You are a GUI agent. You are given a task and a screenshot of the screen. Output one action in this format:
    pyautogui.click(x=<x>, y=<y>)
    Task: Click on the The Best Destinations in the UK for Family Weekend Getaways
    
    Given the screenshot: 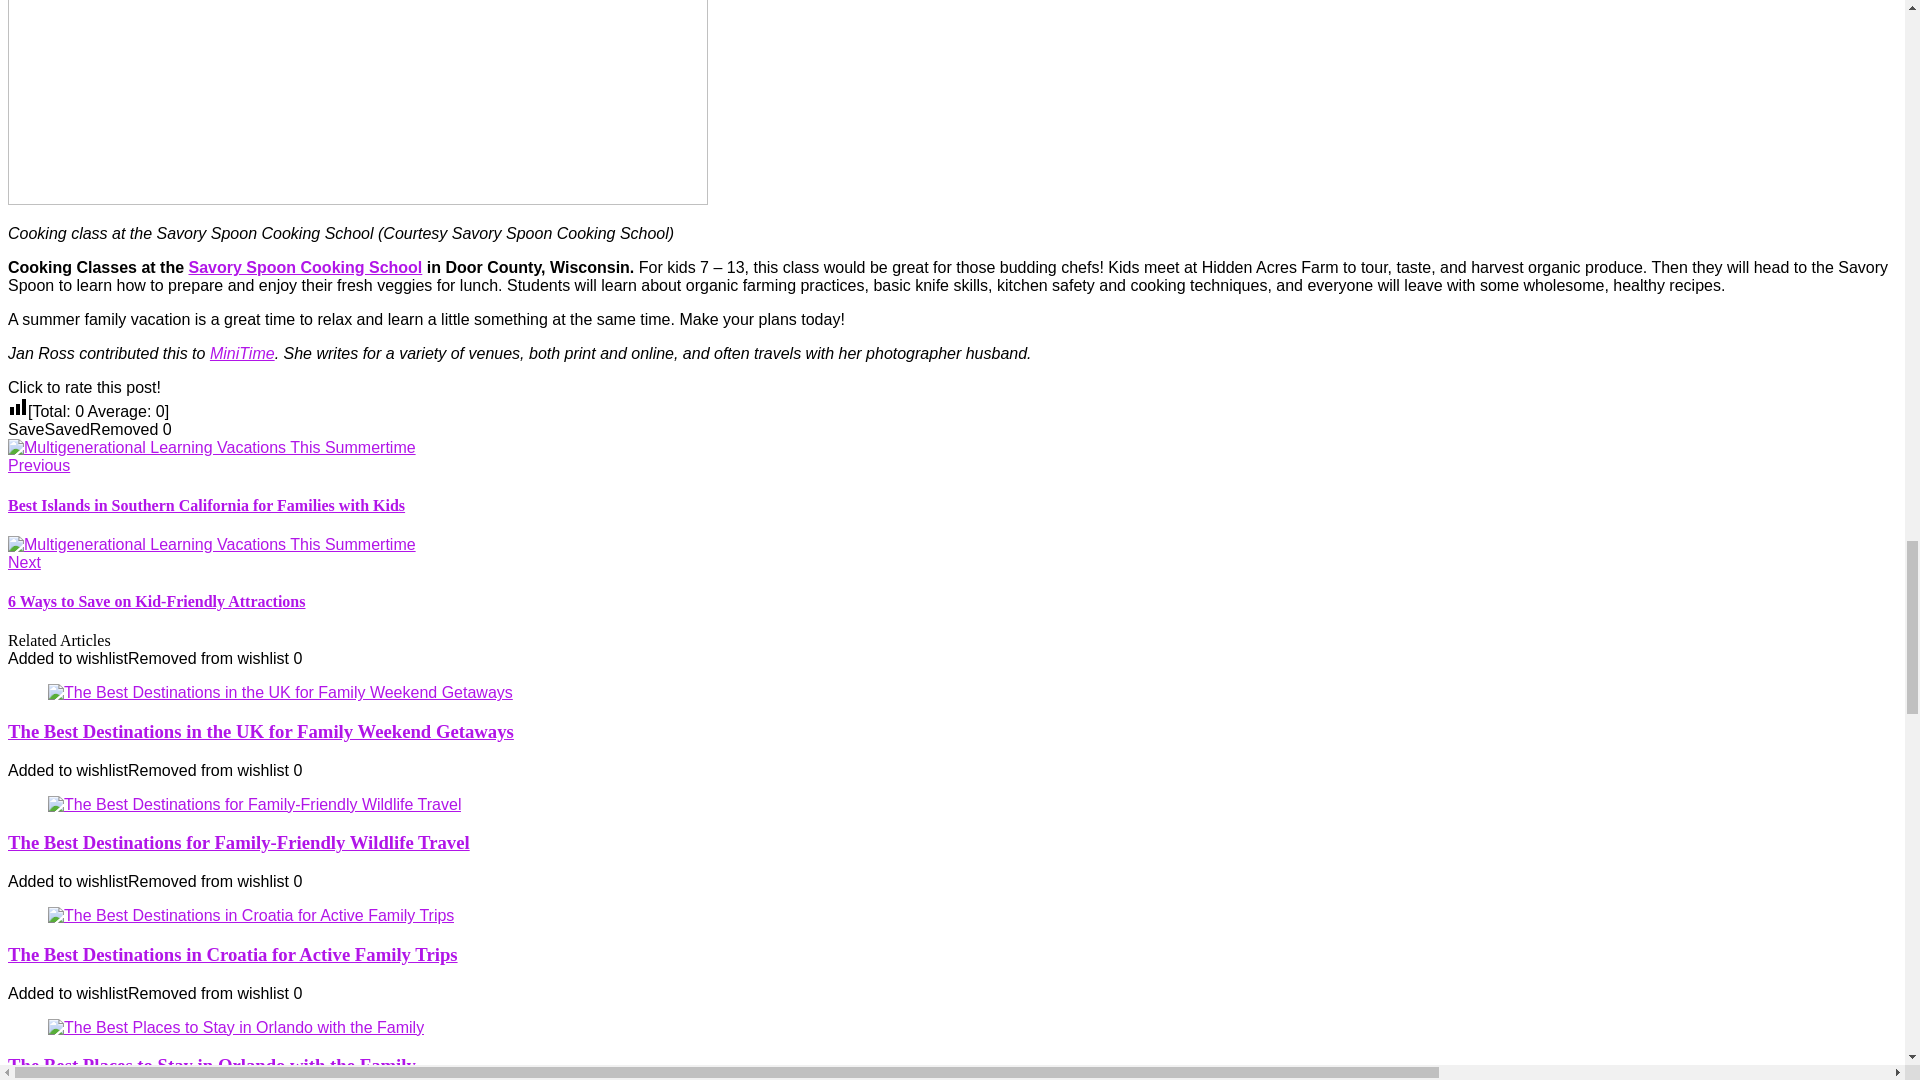 What is the action you would take?
    pyautogui.click(x=952, y=573)
    